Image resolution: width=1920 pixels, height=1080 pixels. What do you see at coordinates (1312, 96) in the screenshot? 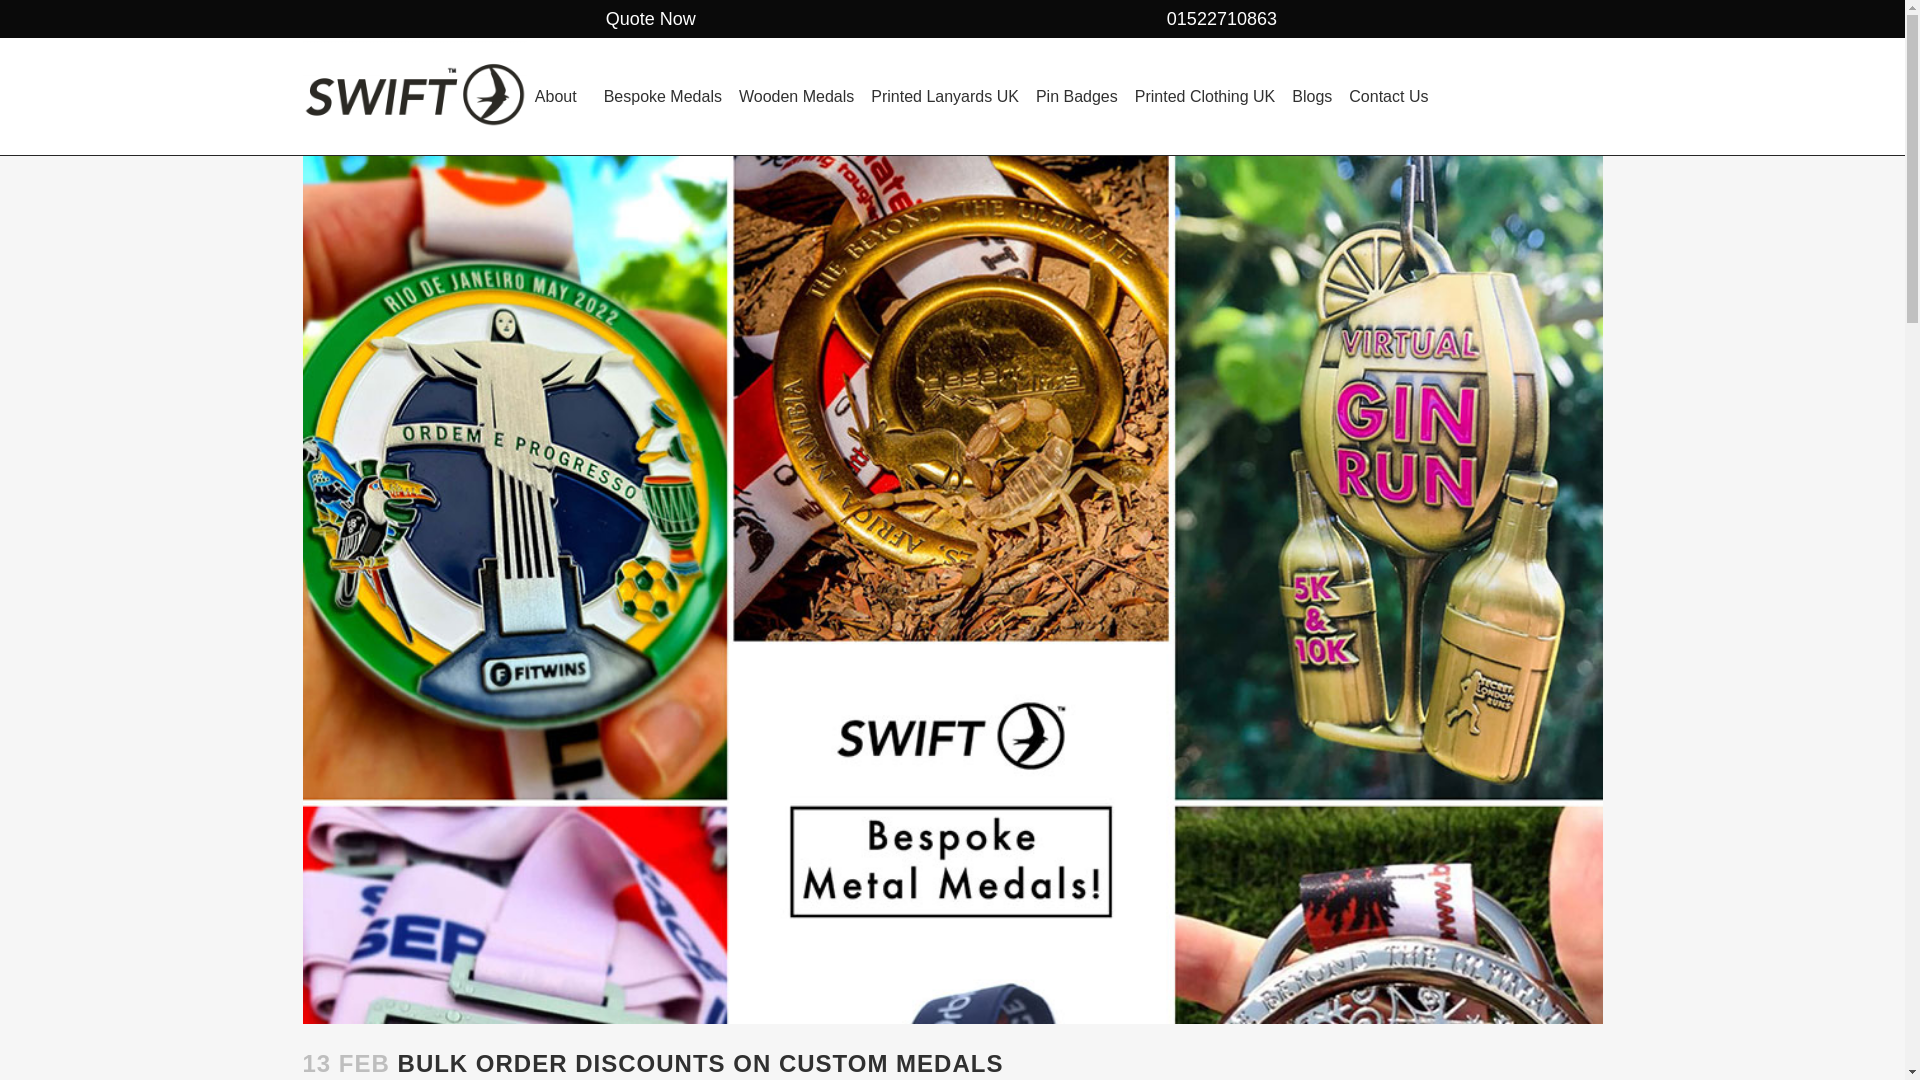
I see `Blogs` at bounding box center [1312, 96].